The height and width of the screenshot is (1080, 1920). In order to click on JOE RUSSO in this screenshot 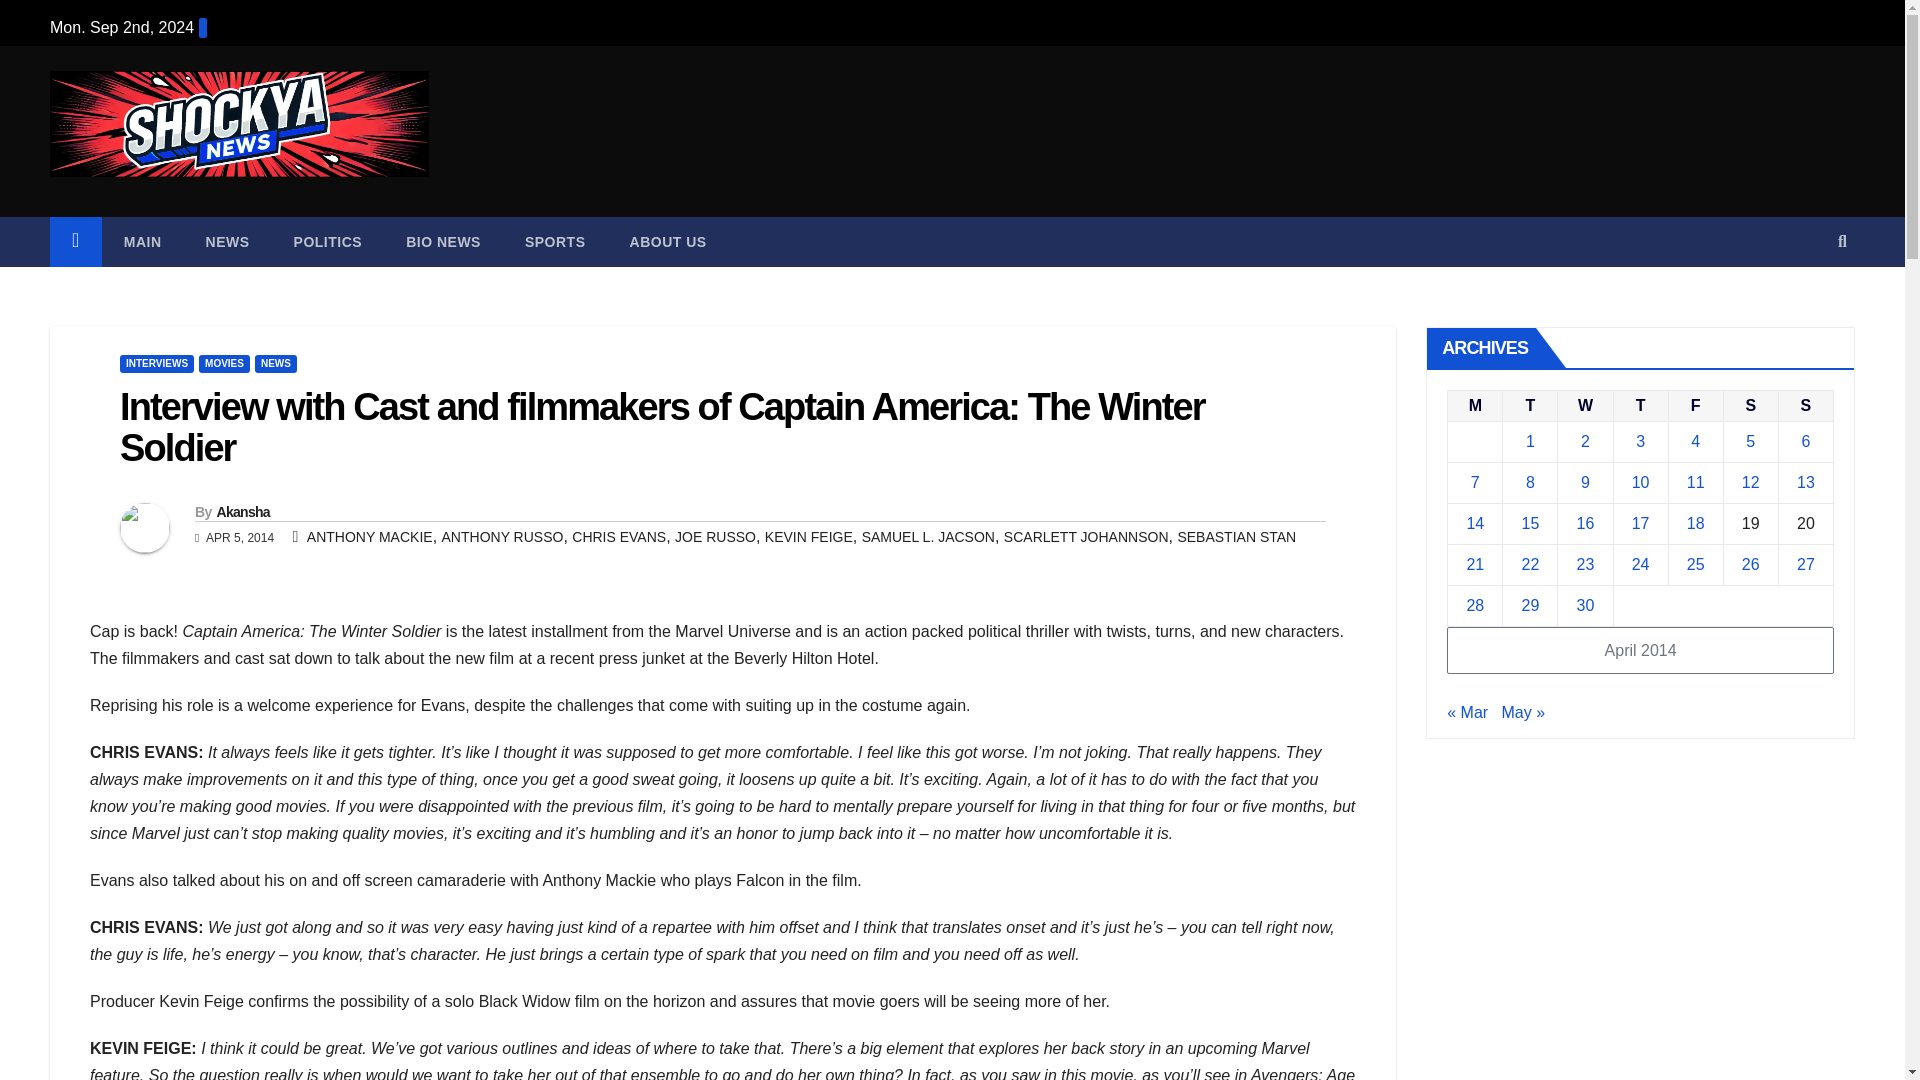, I will do `click(716, 537)`.